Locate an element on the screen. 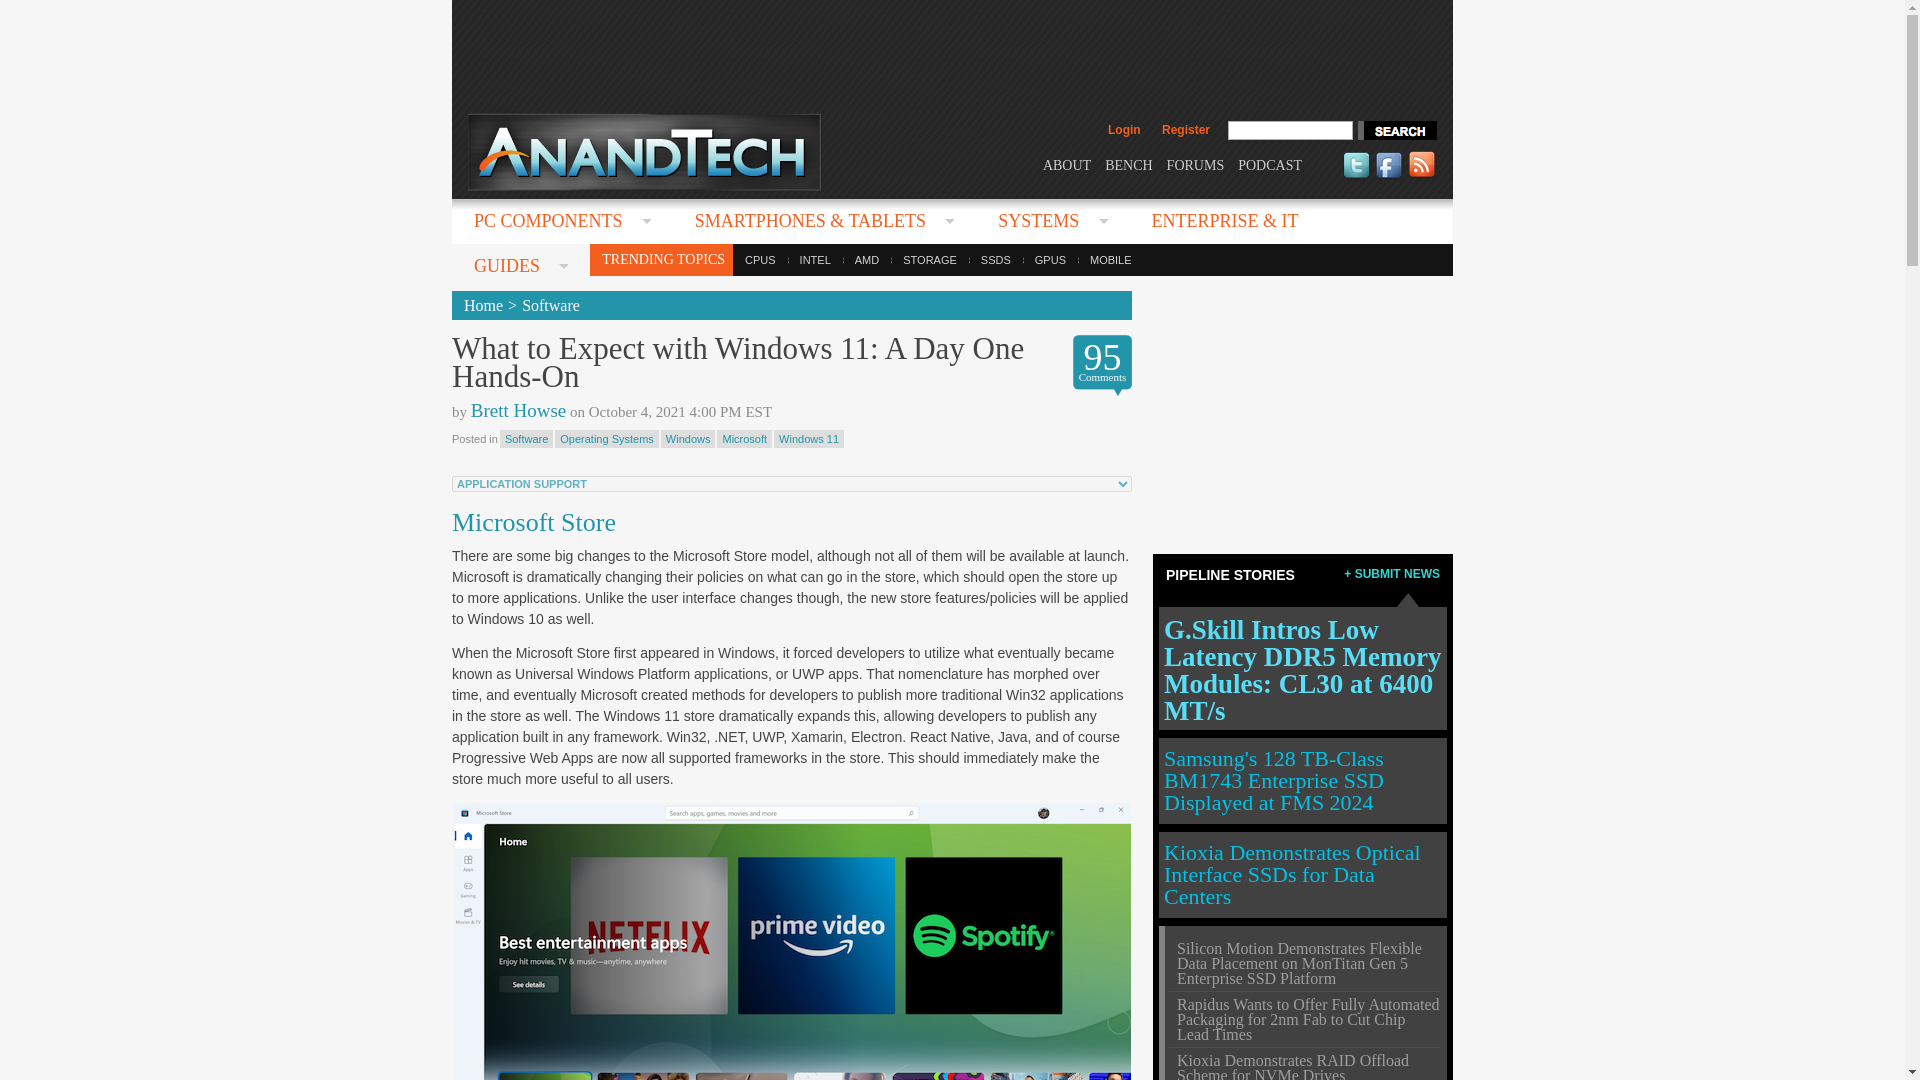 The image size is (1920, 1080). search is located at coordinates (1396, 130).